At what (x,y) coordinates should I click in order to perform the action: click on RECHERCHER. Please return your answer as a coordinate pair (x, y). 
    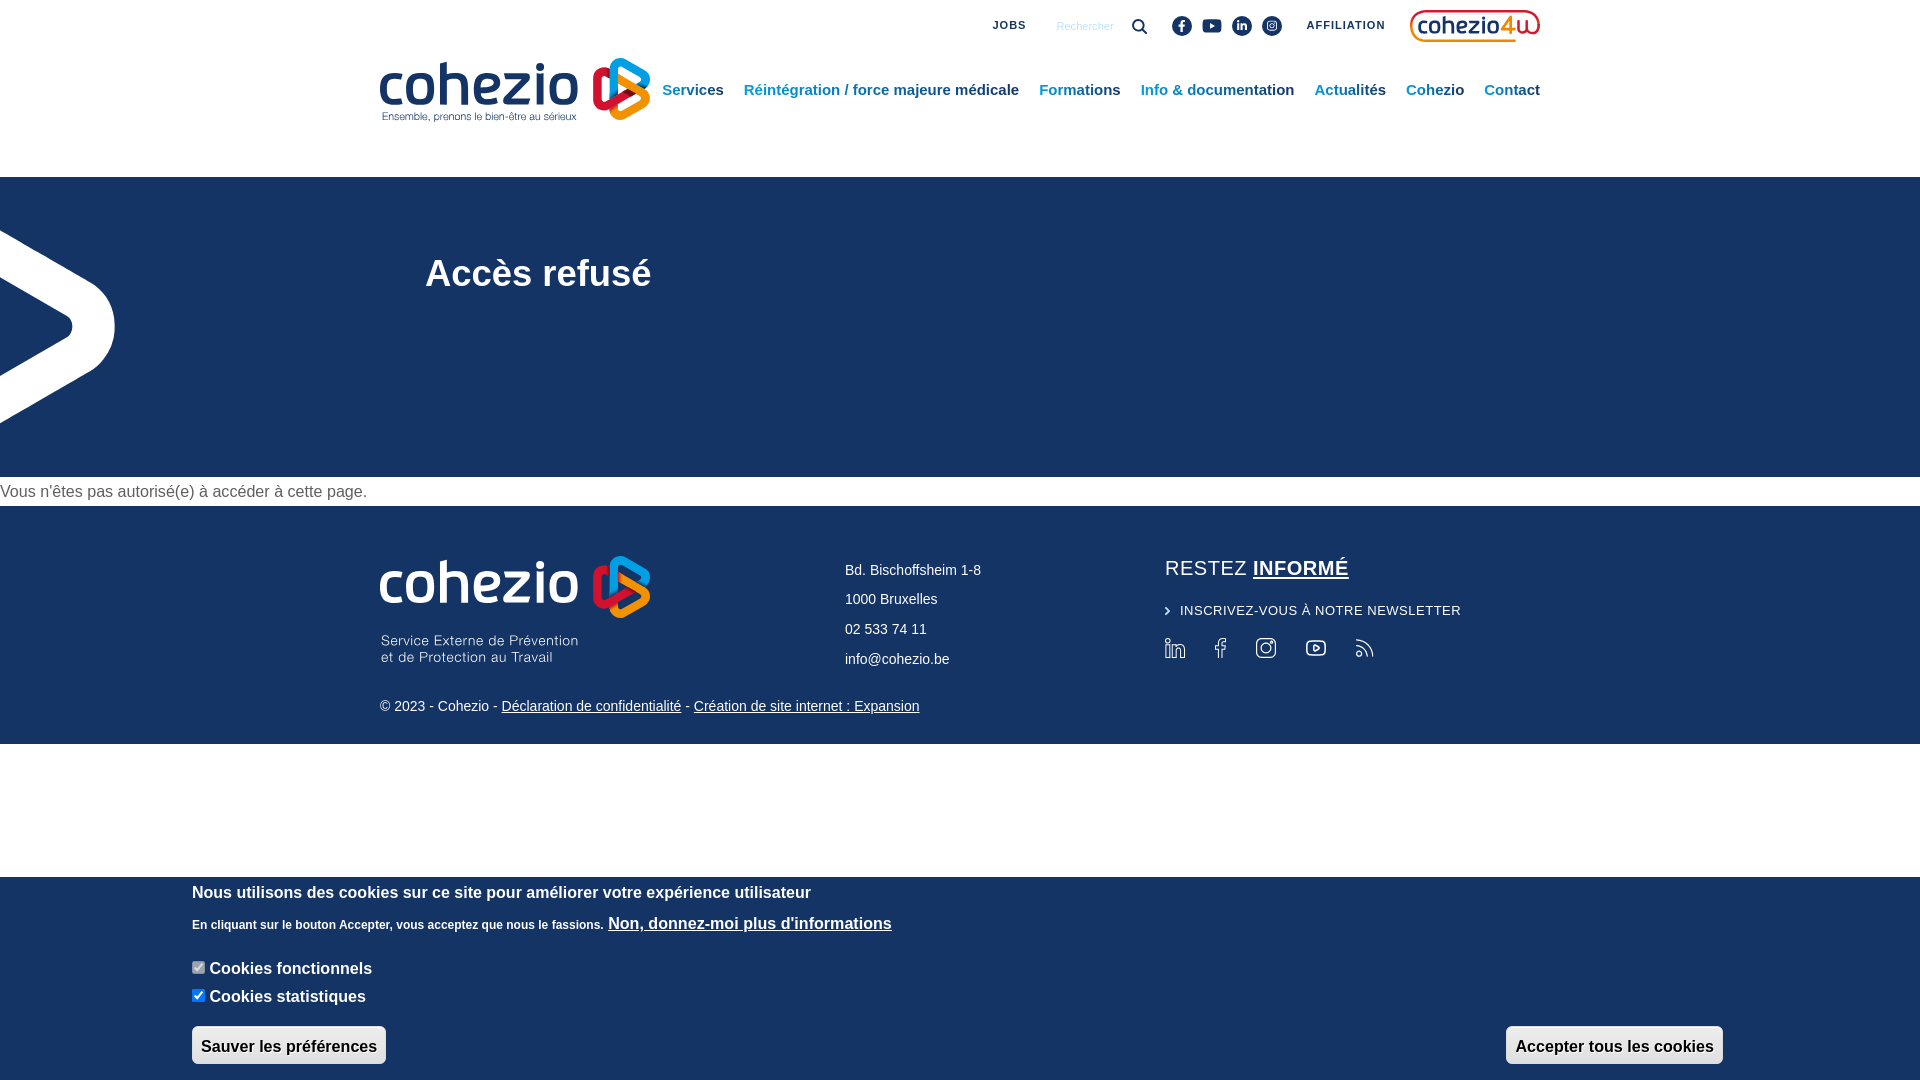
    Looking at the image, I should click on (1088, 59).